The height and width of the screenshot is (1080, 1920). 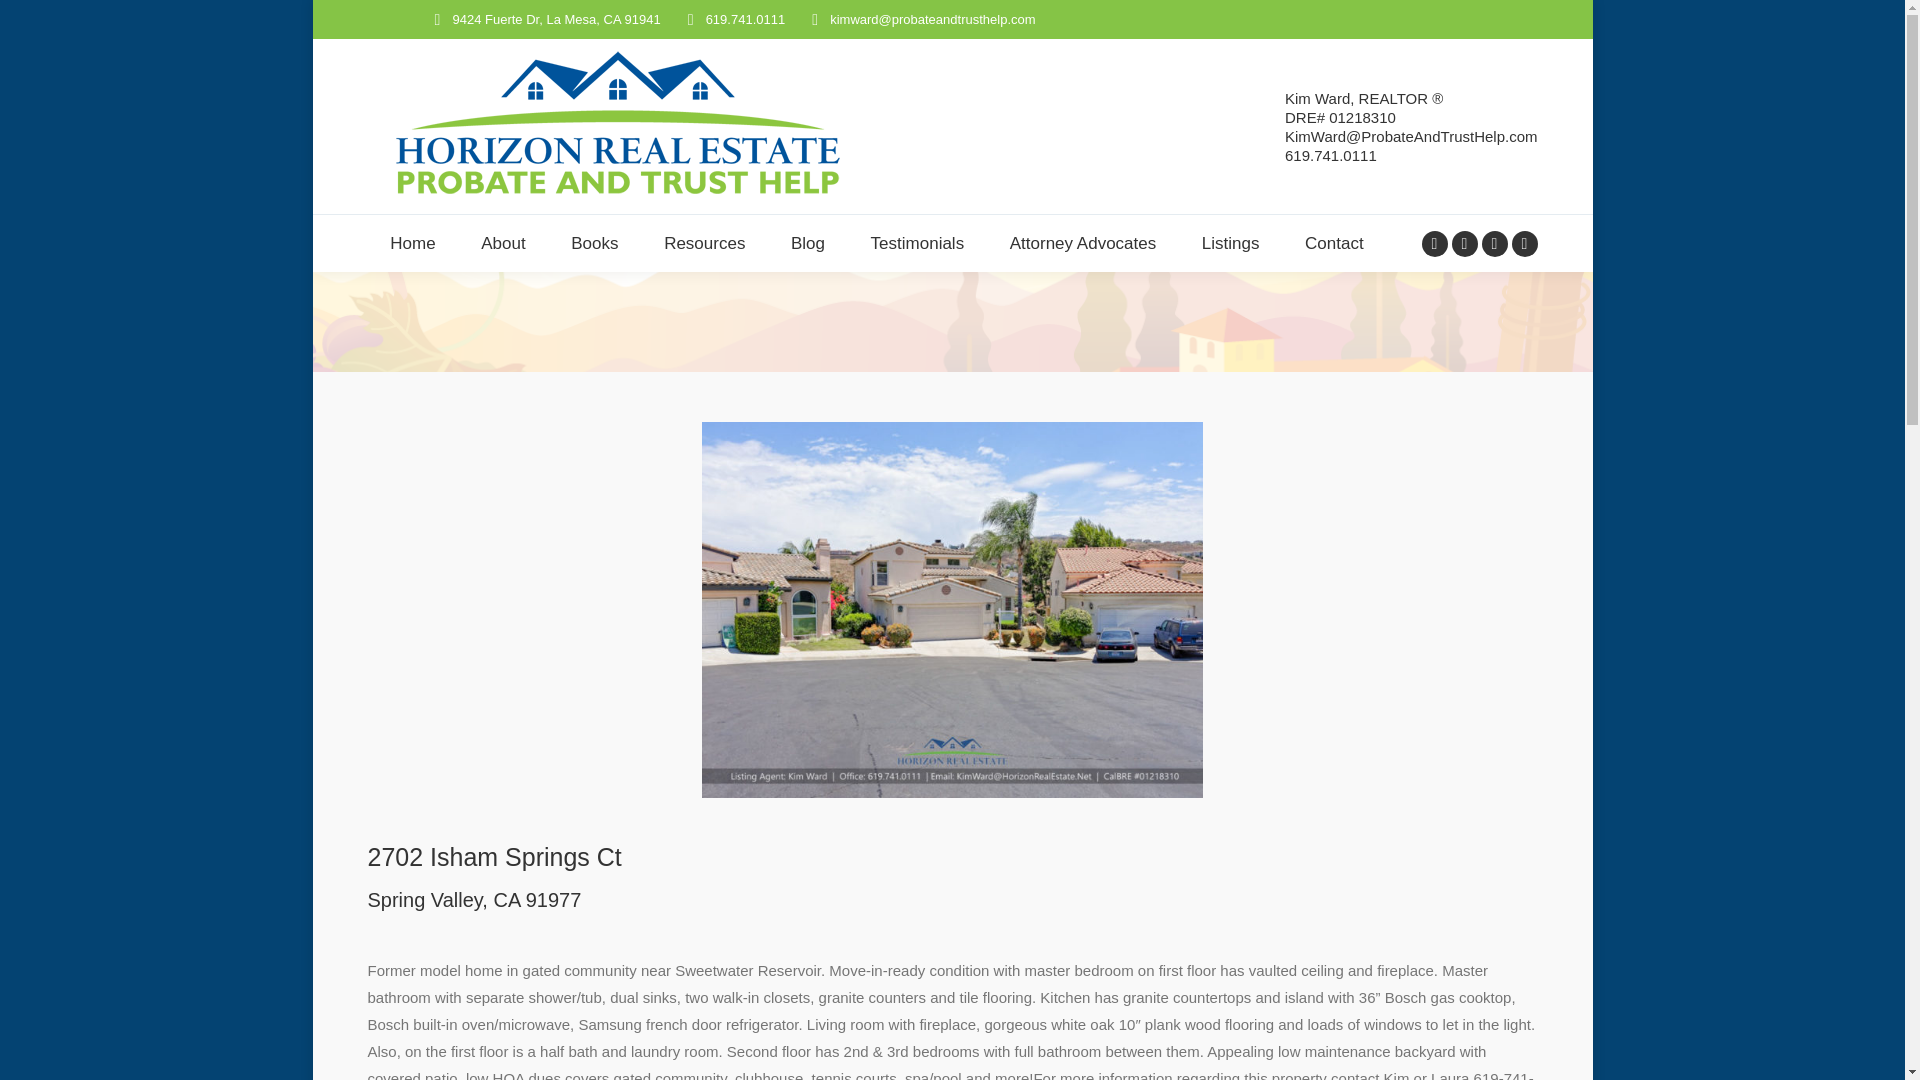 What do you see at coordinates (1464, 244) in the screenshot?
I see `X page opens in new window` at bounding box center [1464, 244].